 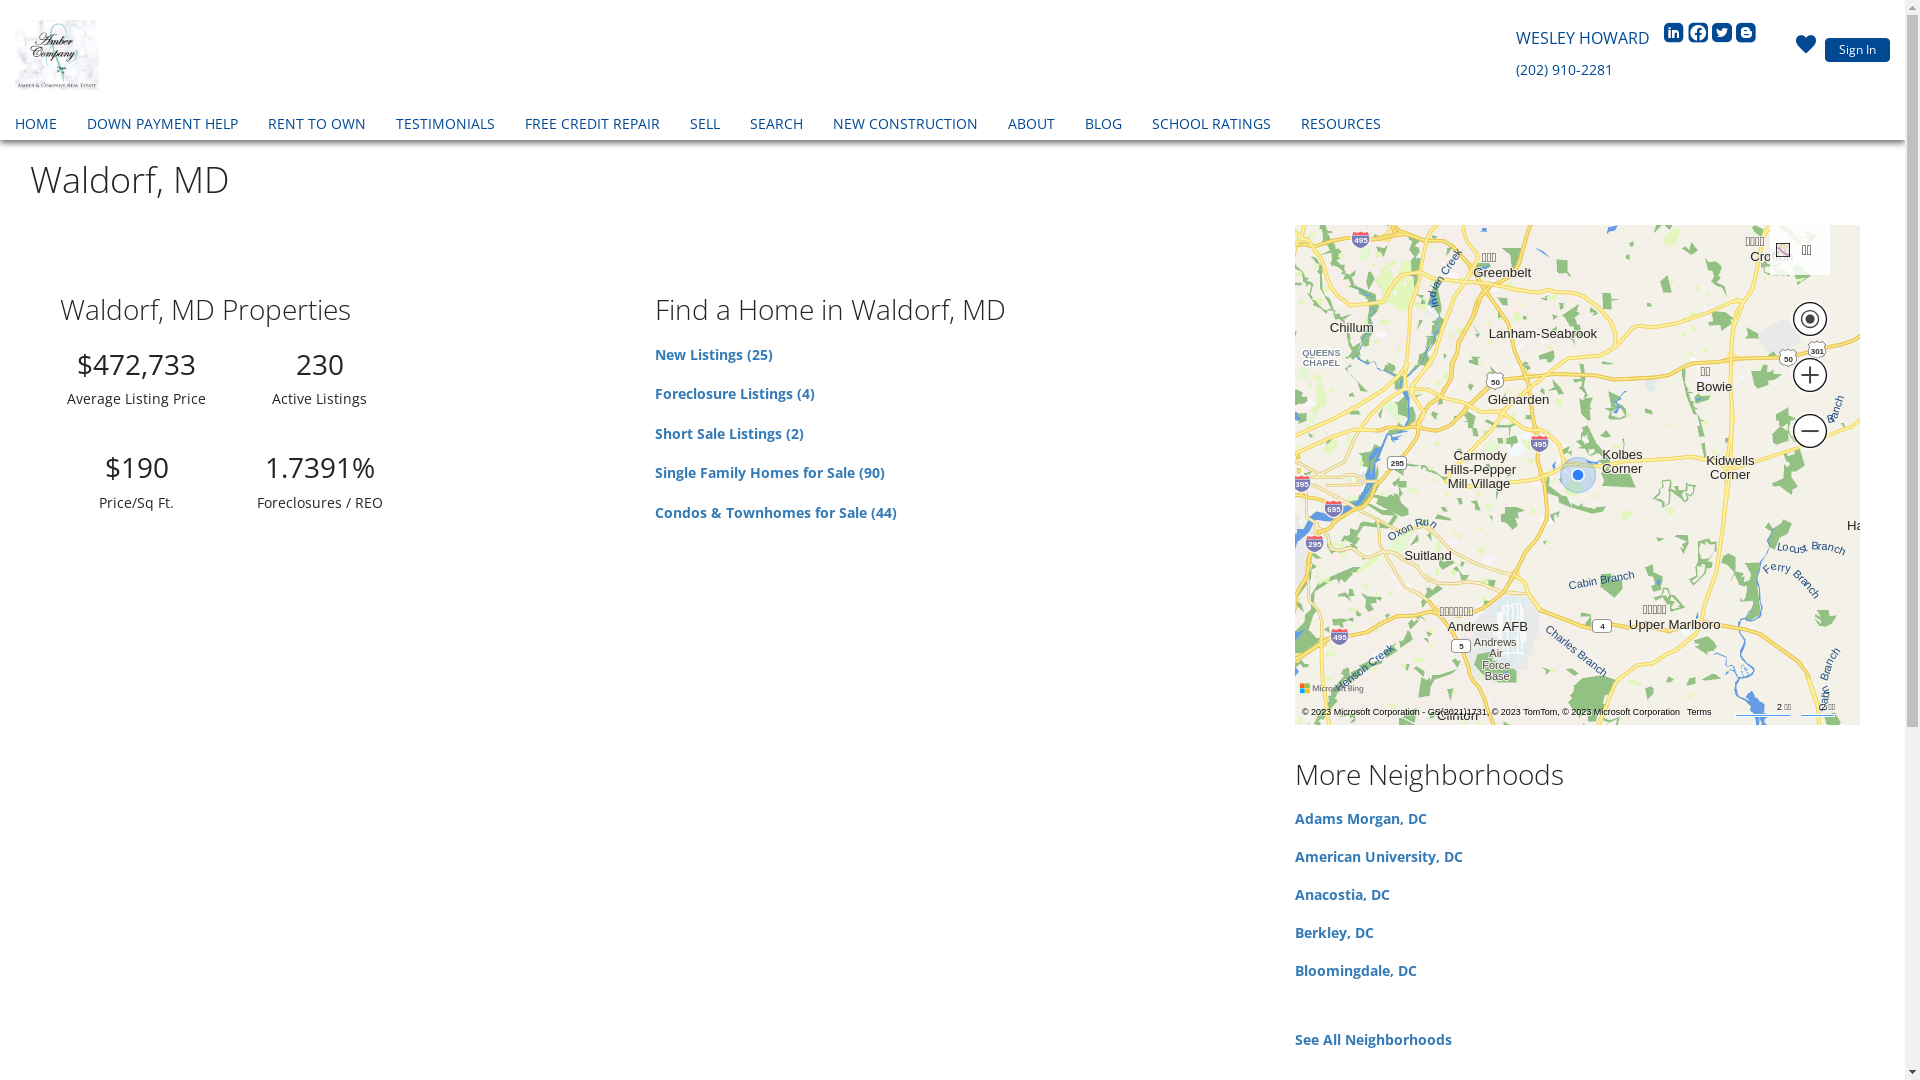 What do you see at coordinates (592, 126) in the screenshot?
I see `FREE CREDIT REPAIR` at bounding box center [592, 126].